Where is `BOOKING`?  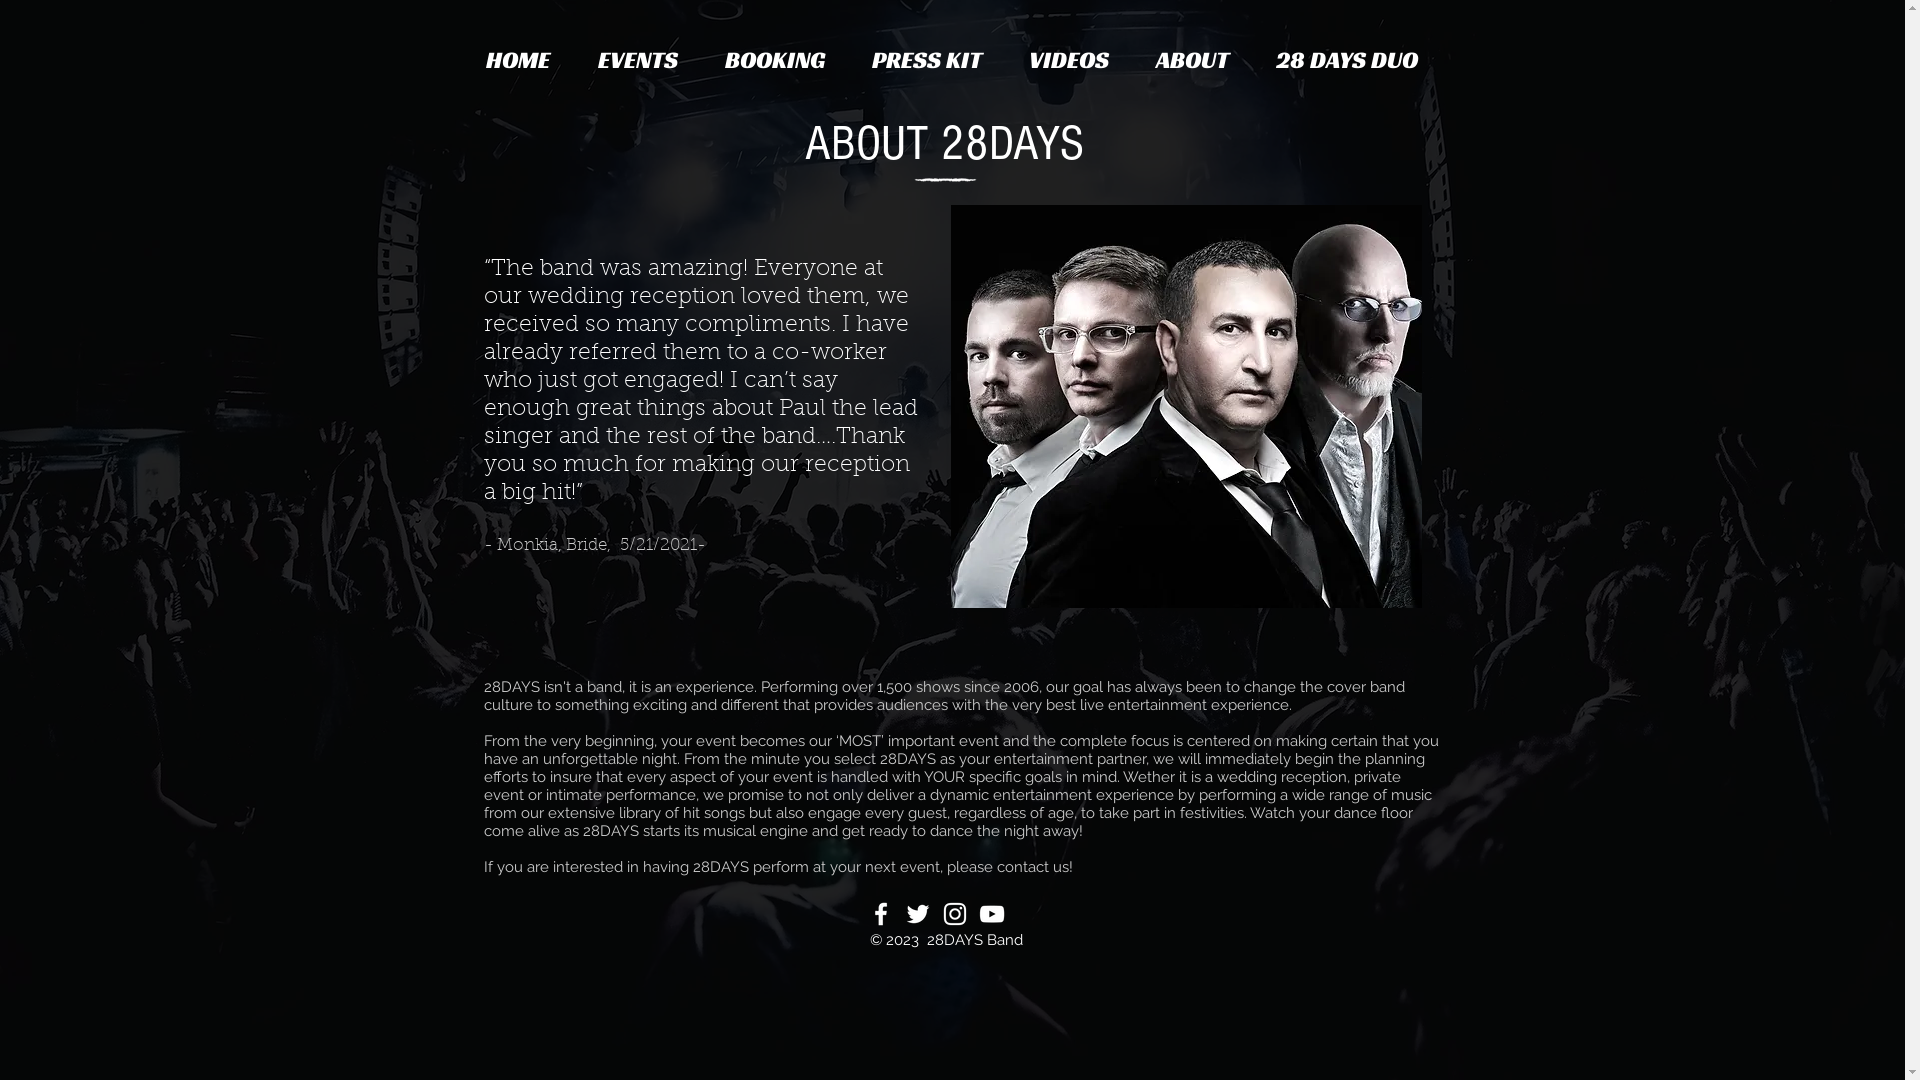
BOOKING is located at coordinates (776, 60).